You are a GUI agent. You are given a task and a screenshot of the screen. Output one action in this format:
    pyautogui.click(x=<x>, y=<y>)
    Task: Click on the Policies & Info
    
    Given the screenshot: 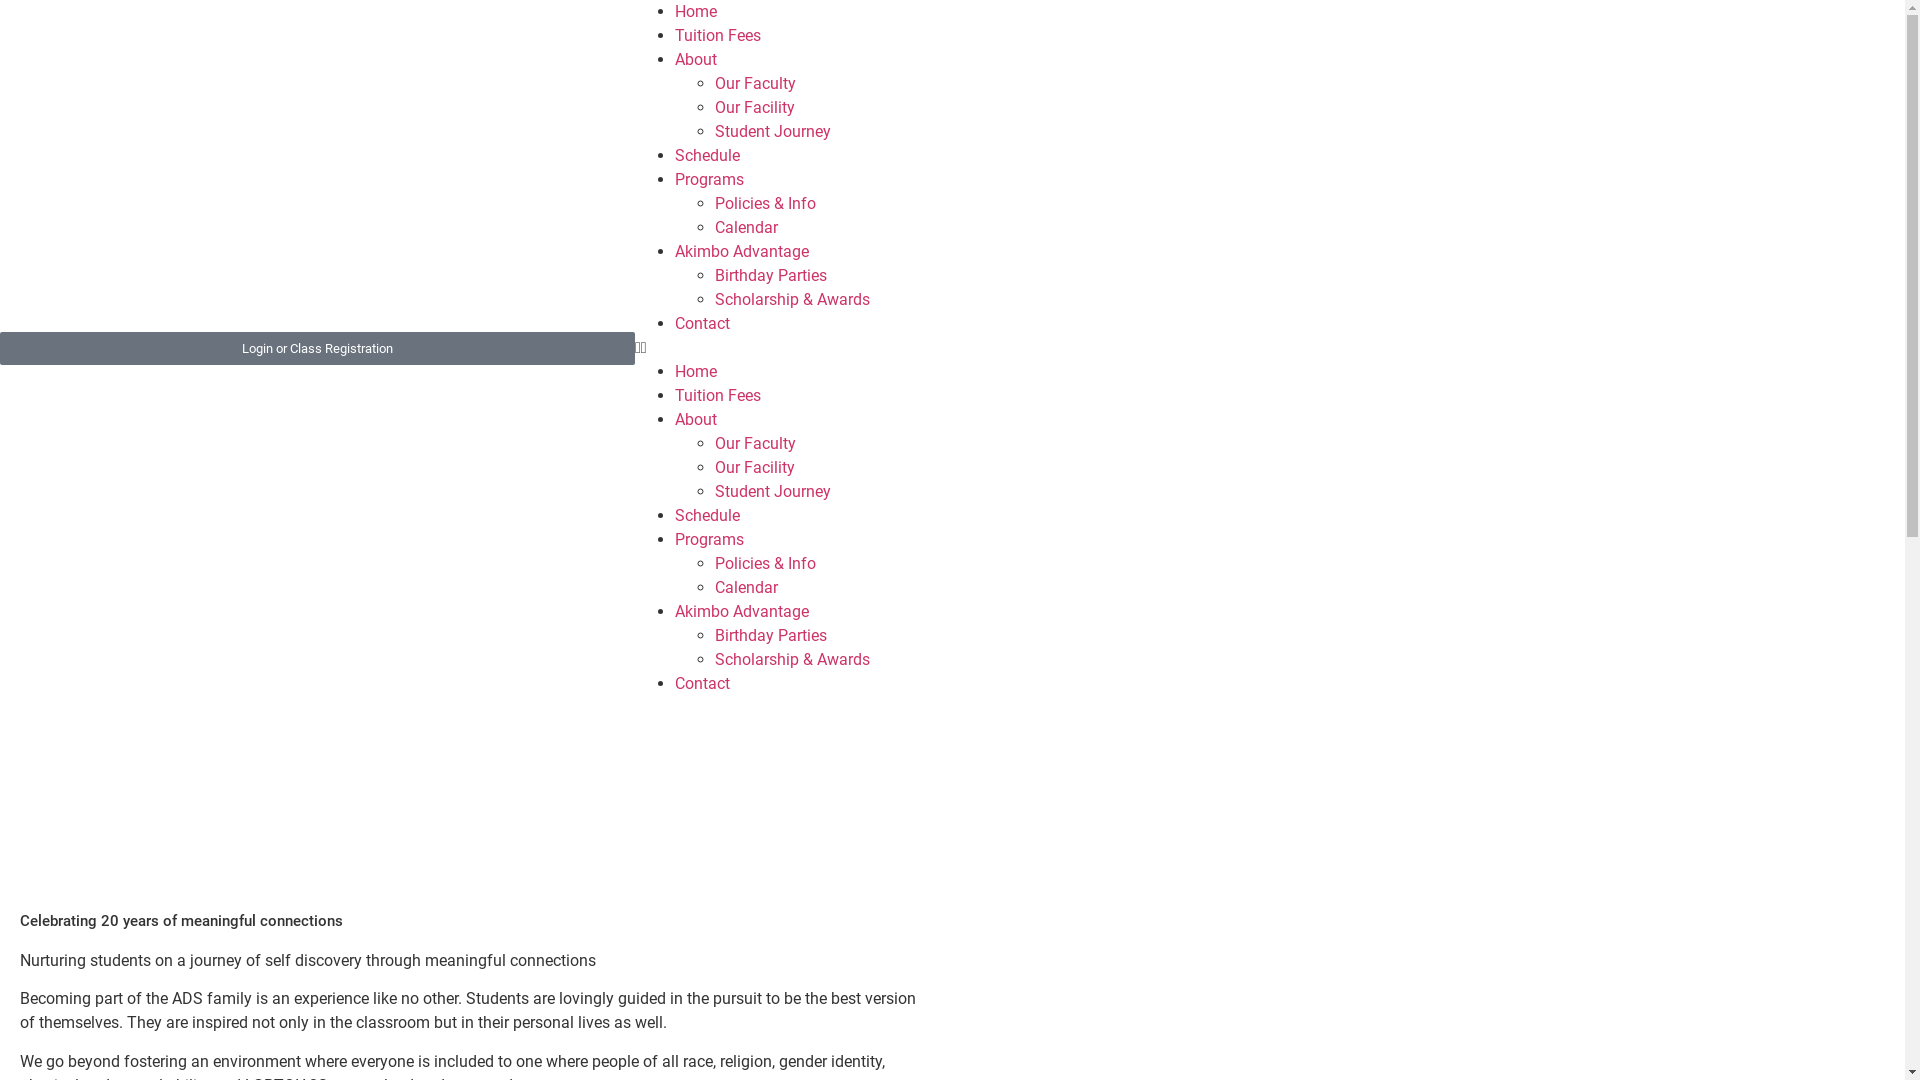 What is the action you would take?
    pyautogui.click(x=766, y=564)
    